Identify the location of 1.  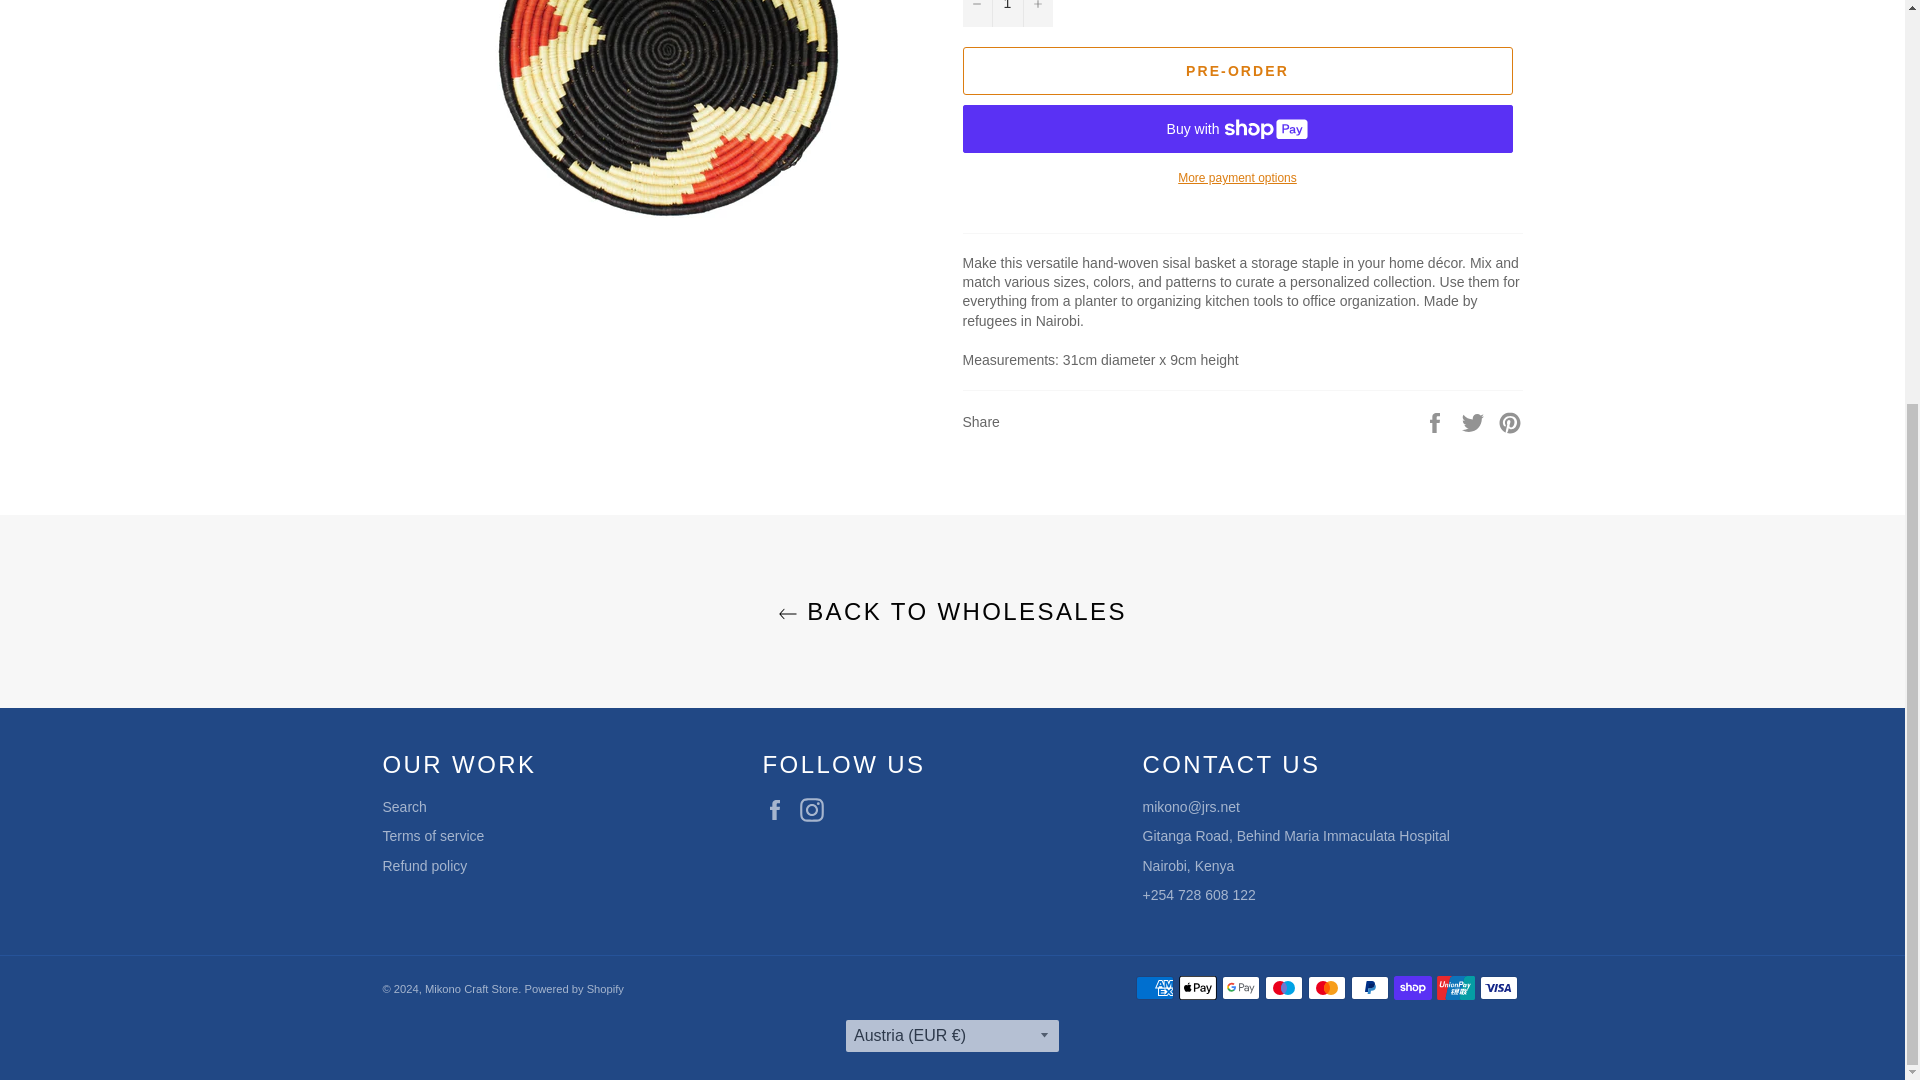
(1006, 14).